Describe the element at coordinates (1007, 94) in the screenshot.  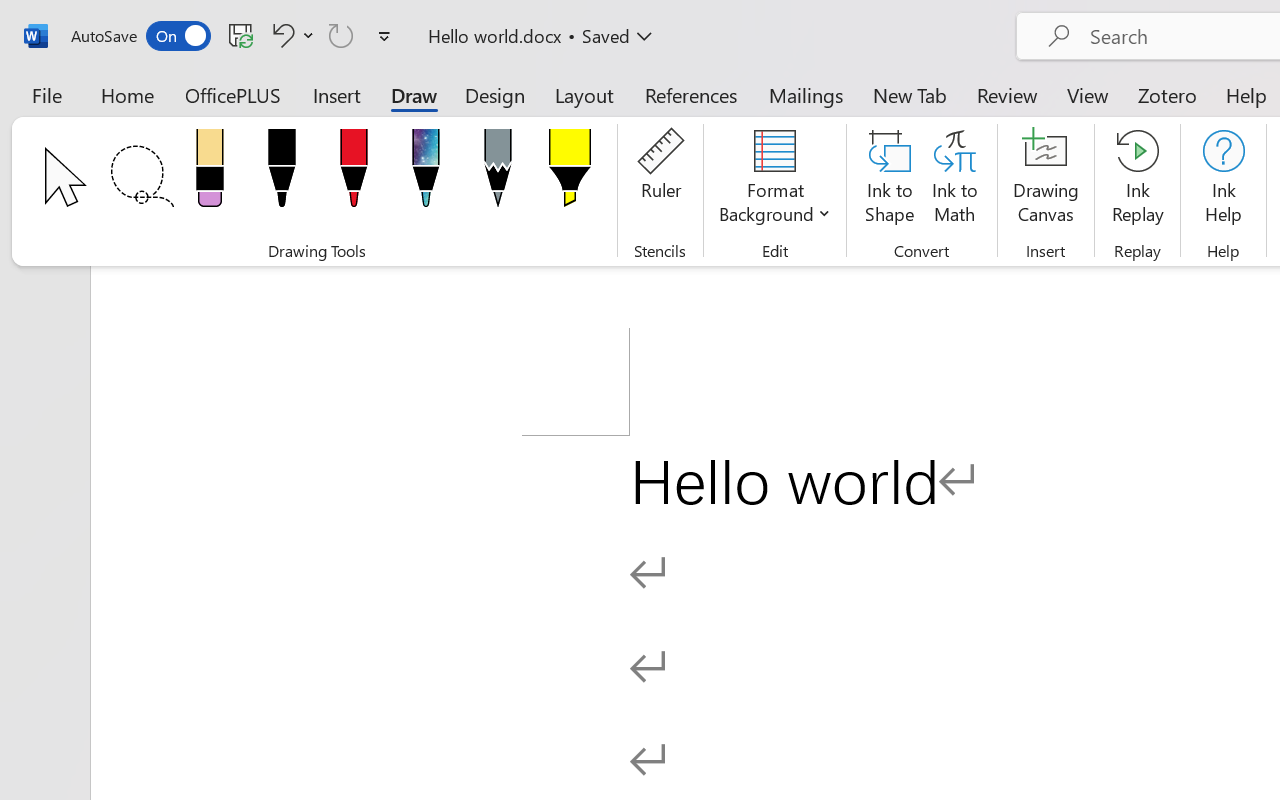
I see `Review` at that location.